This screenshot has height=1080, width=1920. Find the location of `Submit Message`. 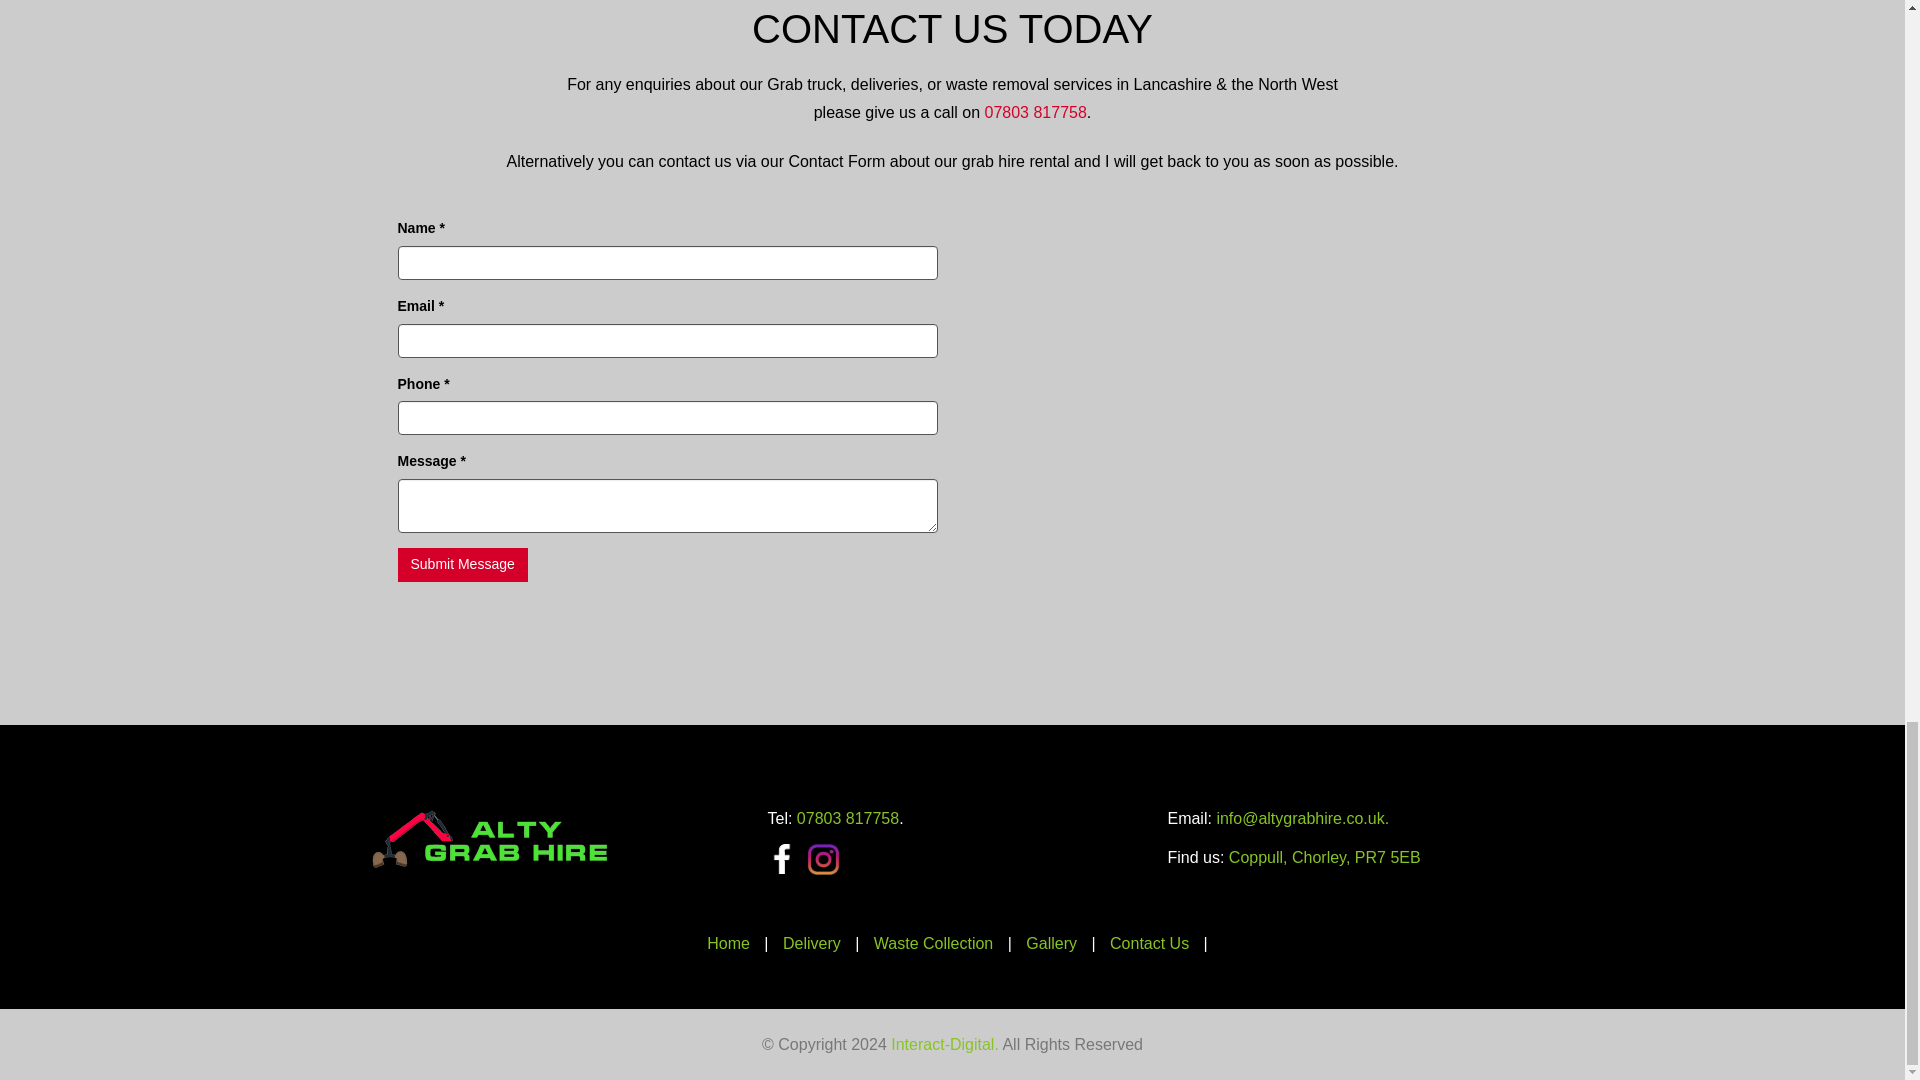

Submit Message is located at coordinates (462, 564).